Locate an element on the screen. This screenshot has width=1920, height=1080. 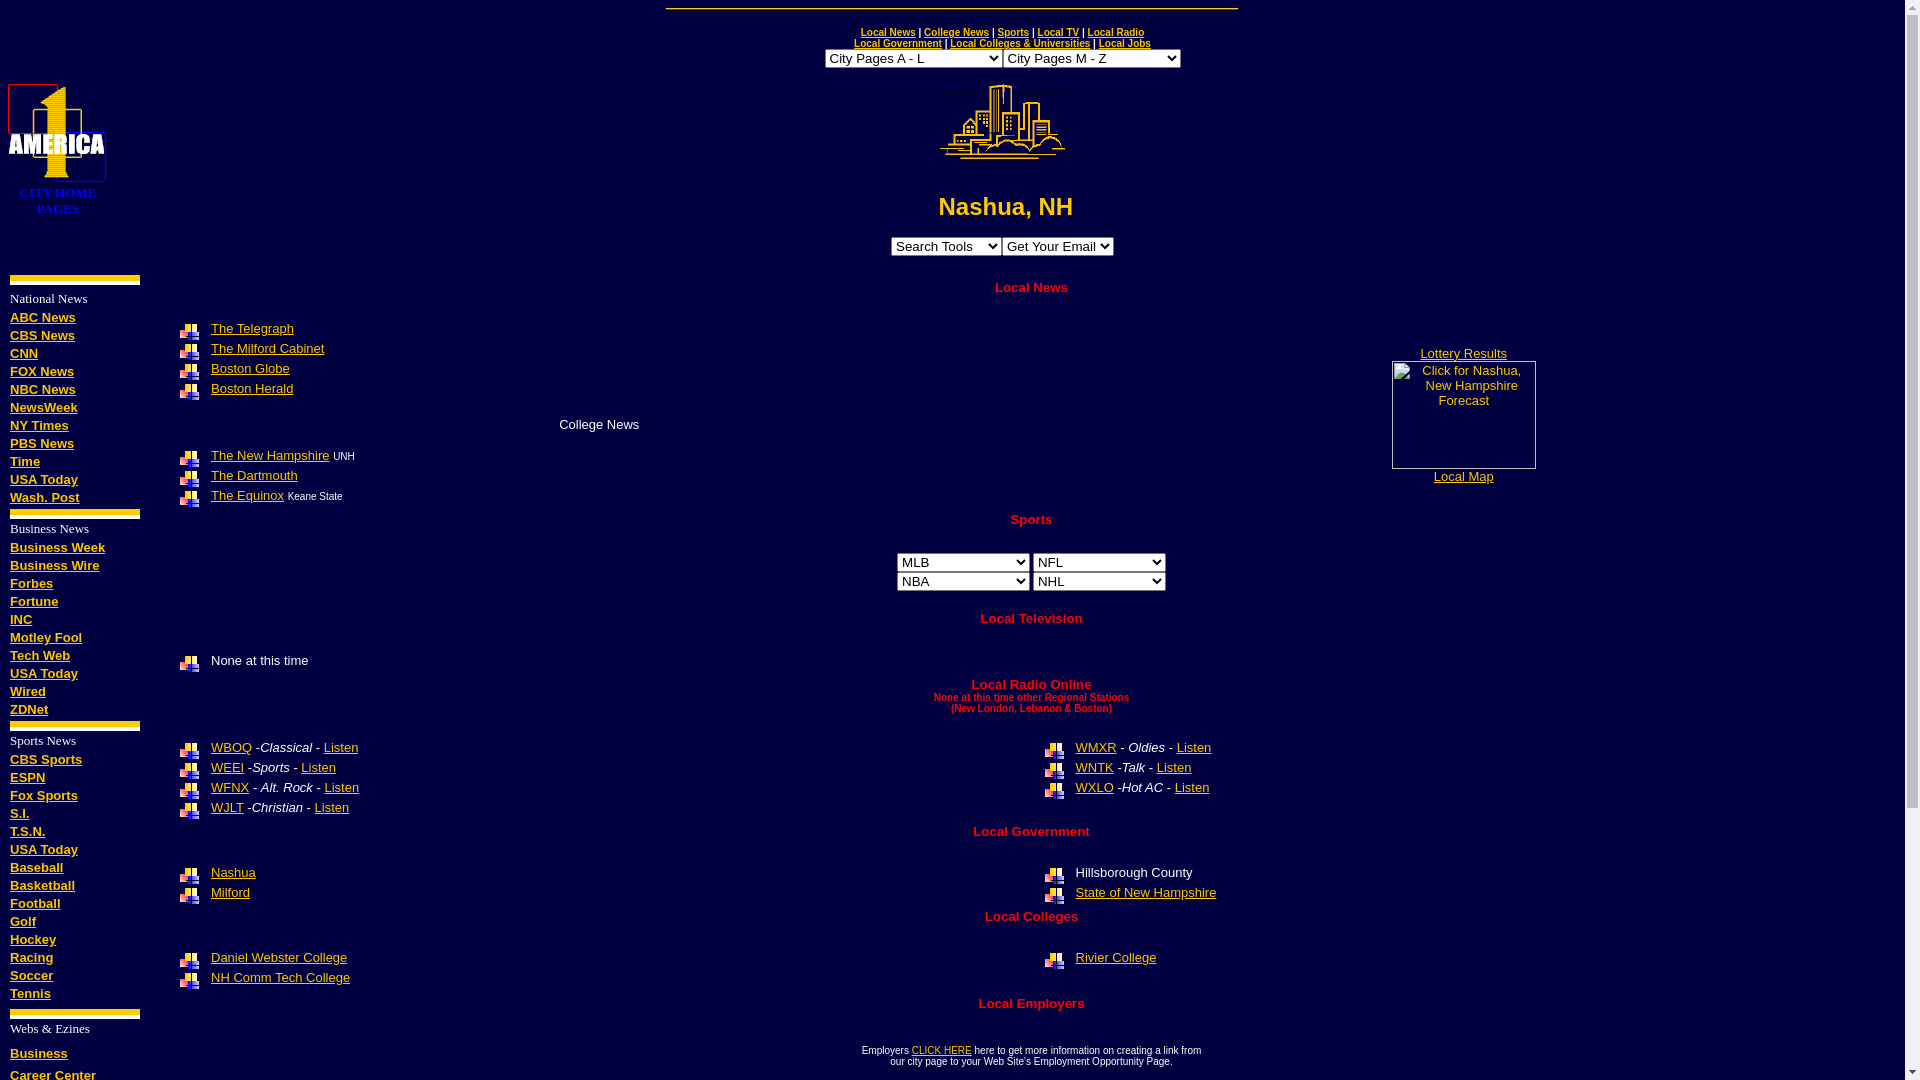
Football is located at coordinates (36, 904).